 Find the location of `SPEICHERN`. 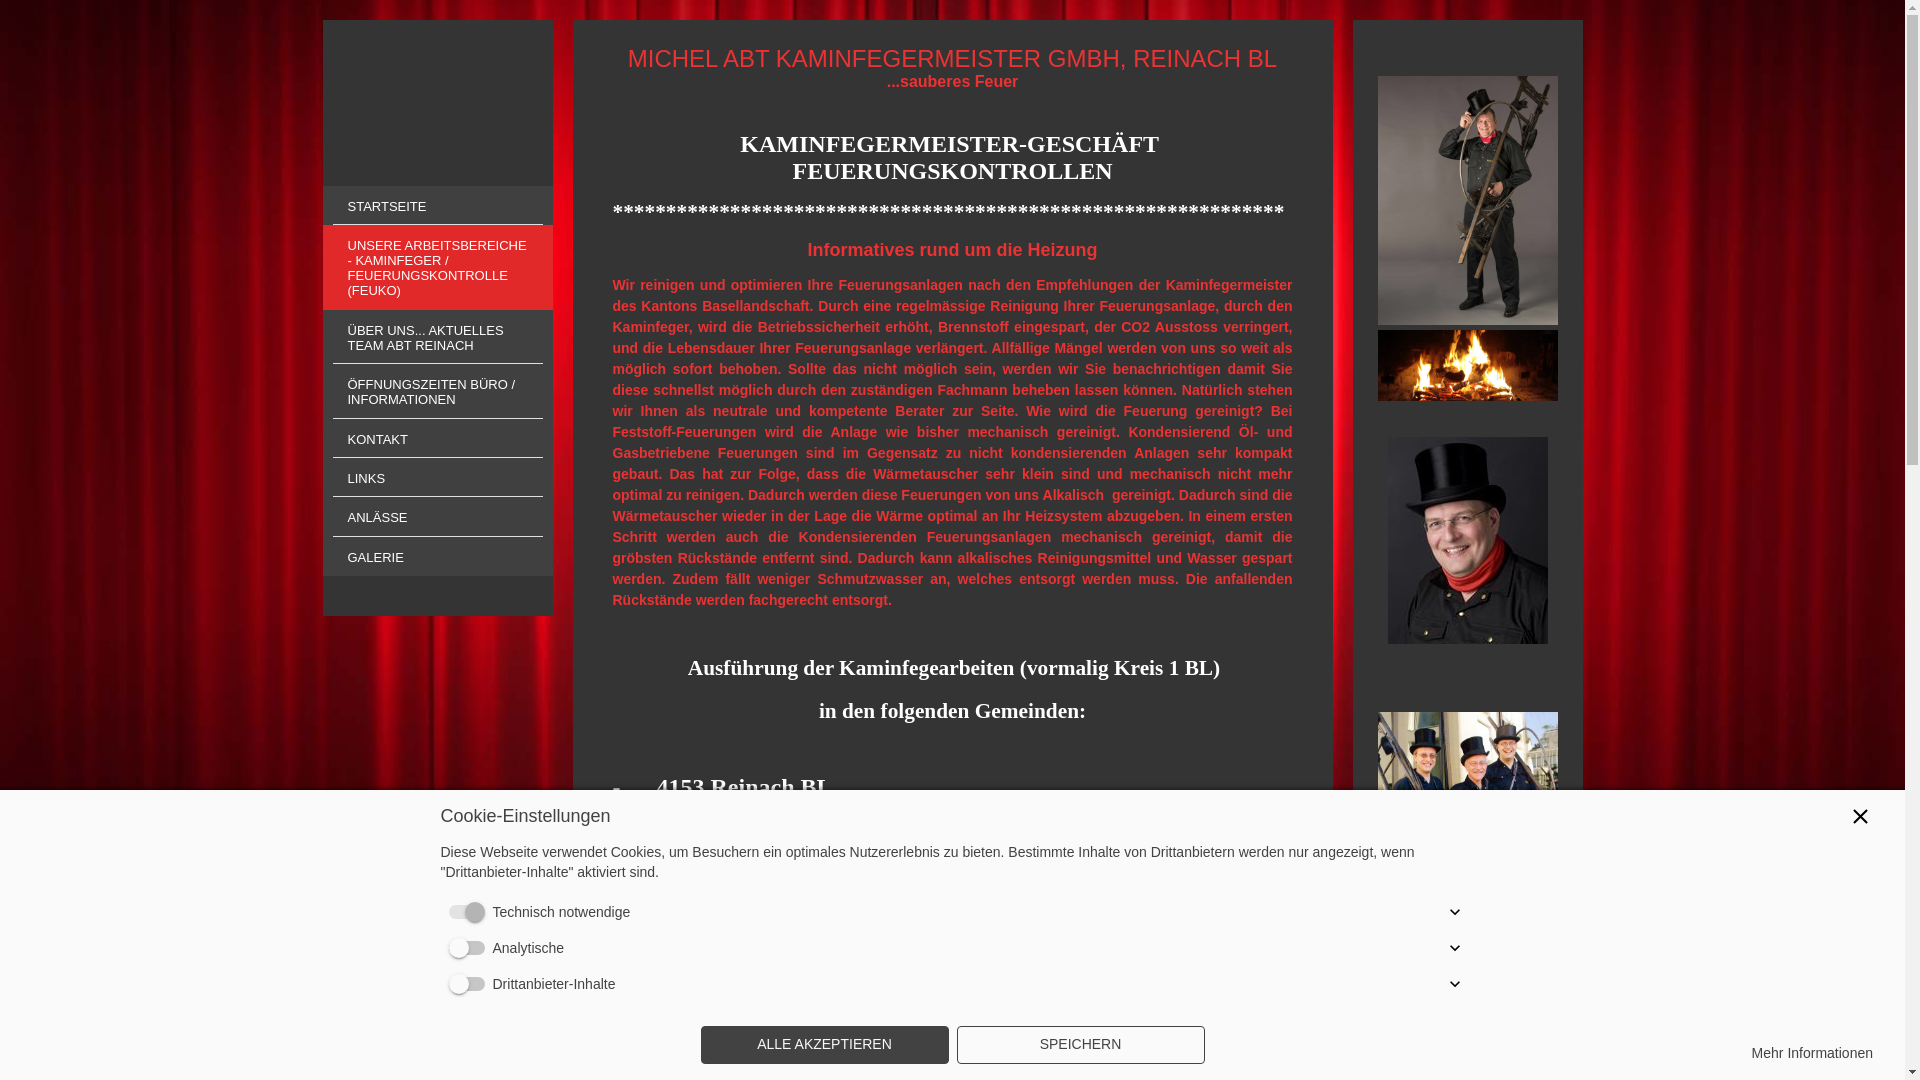

SPEICHERN is located at coordinates (1080, 1045).